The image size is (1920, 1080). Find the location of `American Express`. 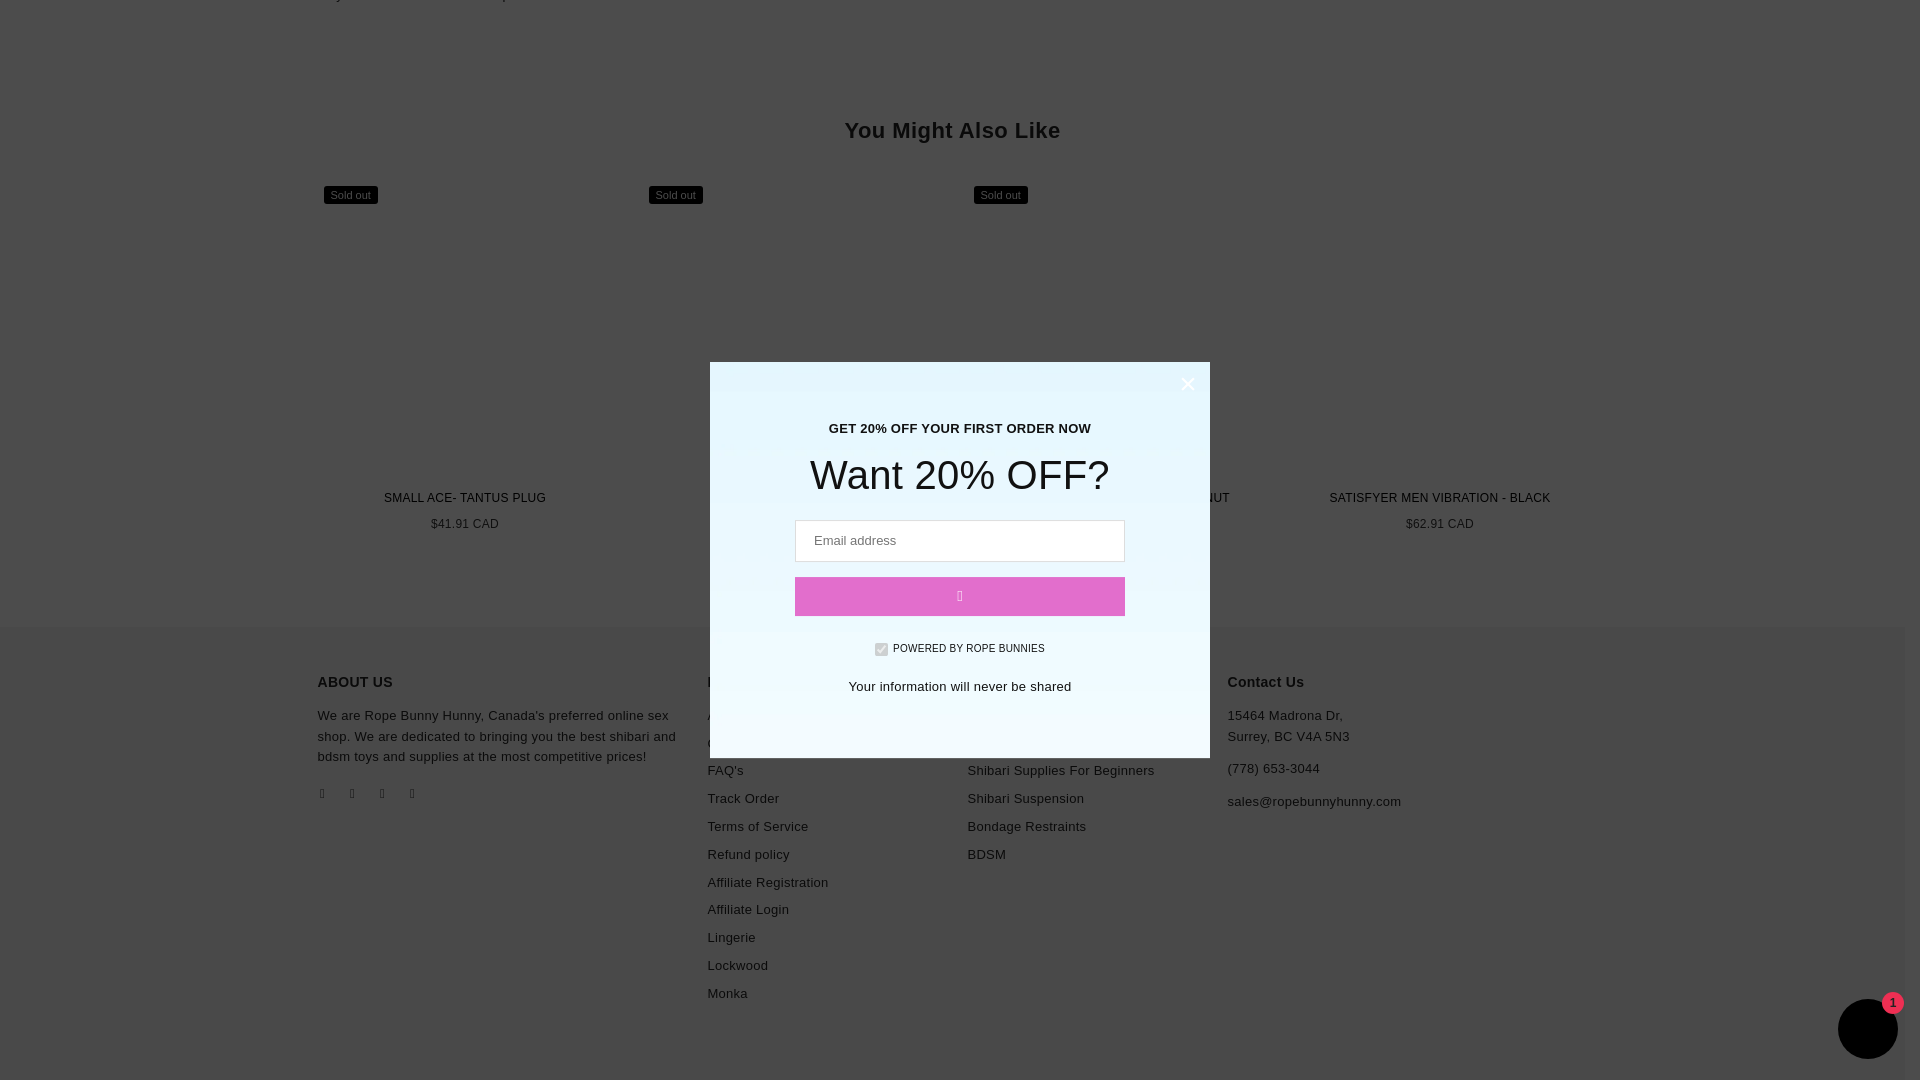

American Express is located at coordinates (1279, 1076).